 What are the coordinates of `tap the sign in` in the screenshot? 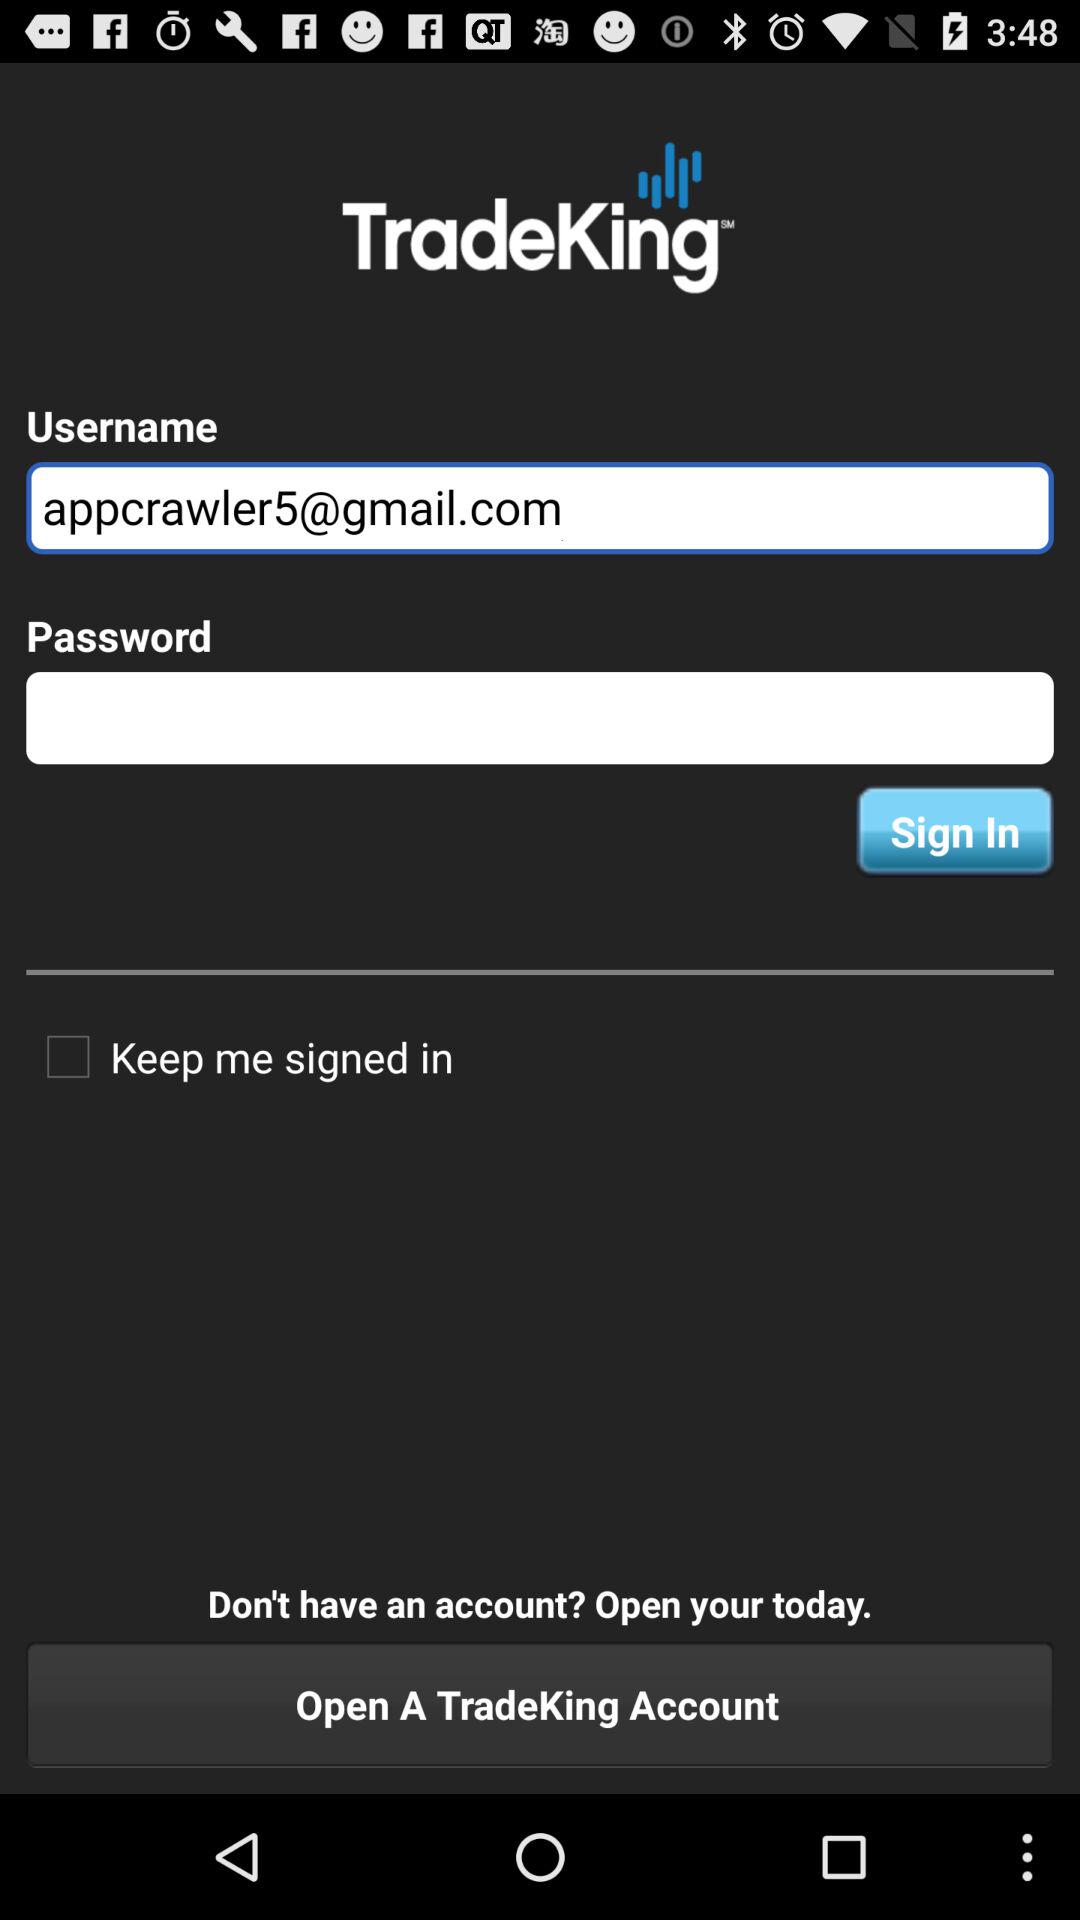 It's located at (954, 831).